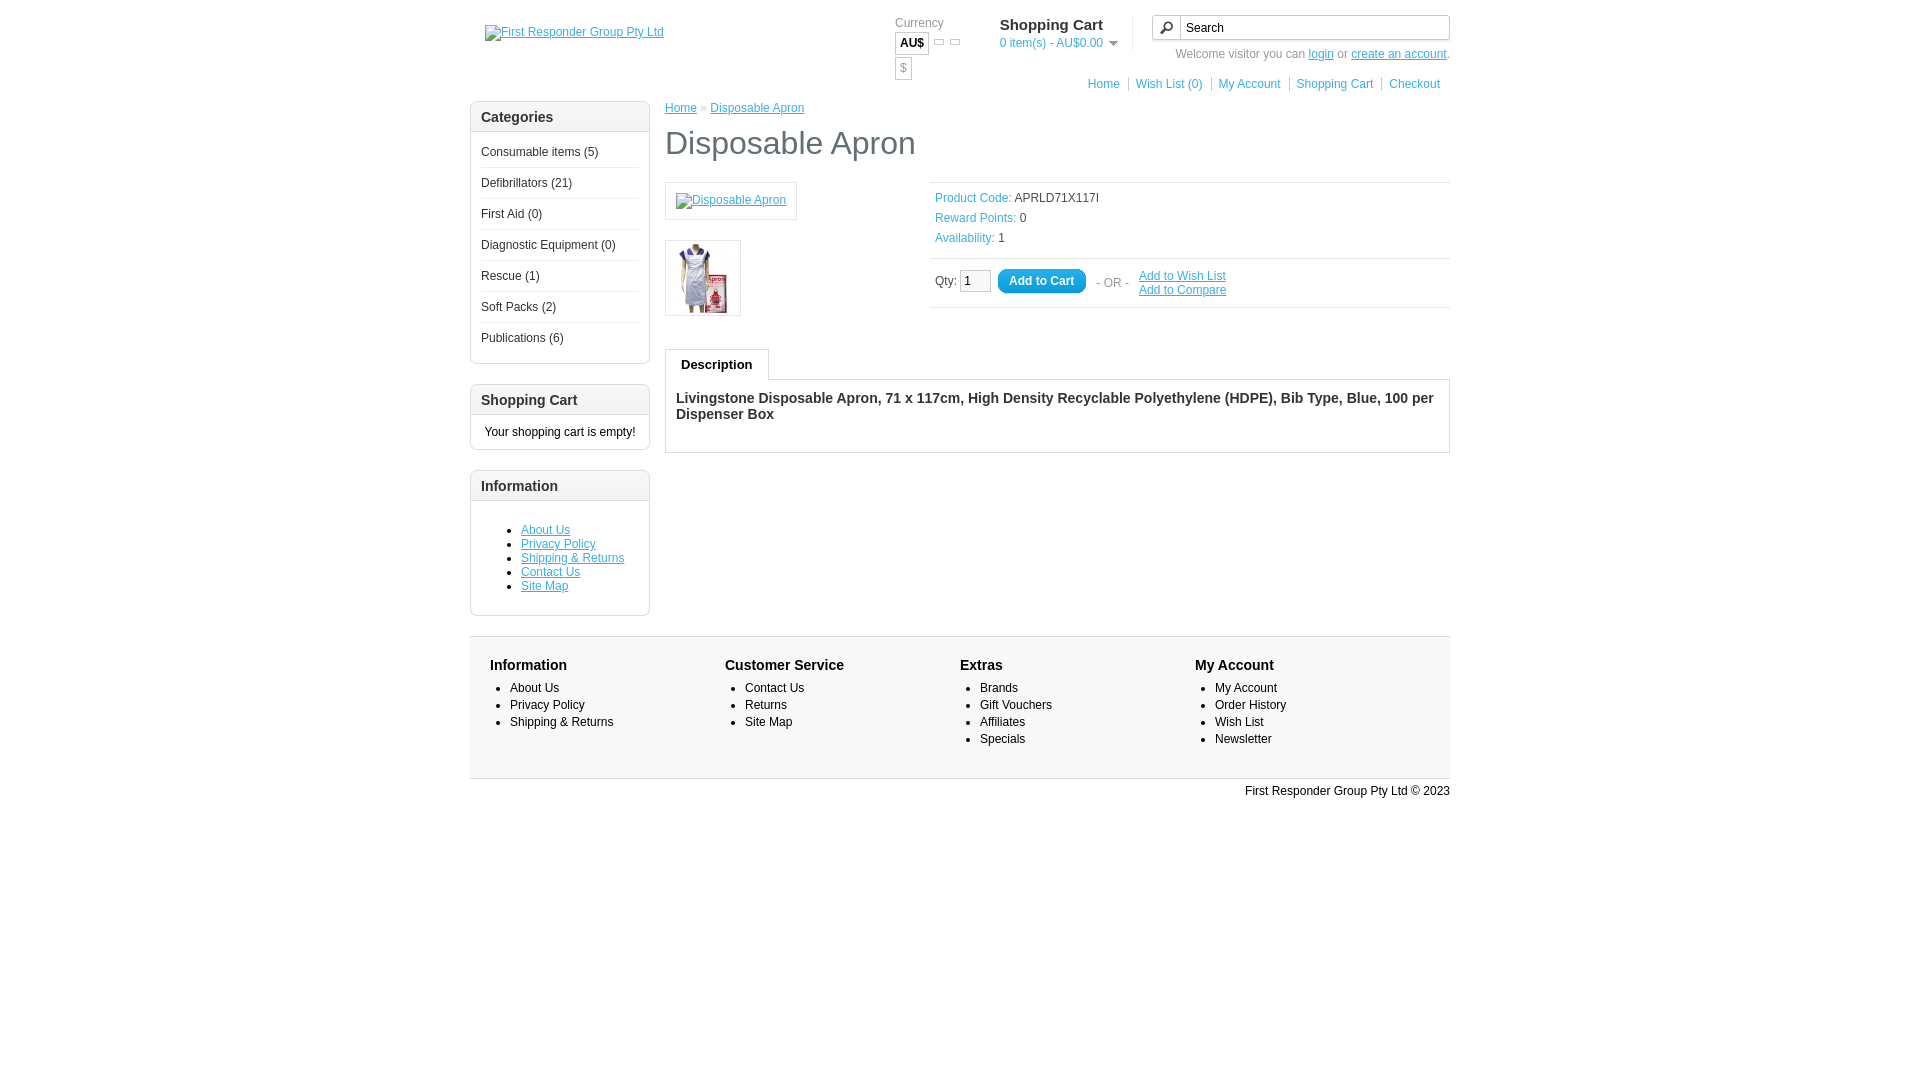 Image resolution: width=1920 pixels, height=1080 pixels. Describe the element at coordinates (939, 42) in the screenshot. I see `Euro` at that location.